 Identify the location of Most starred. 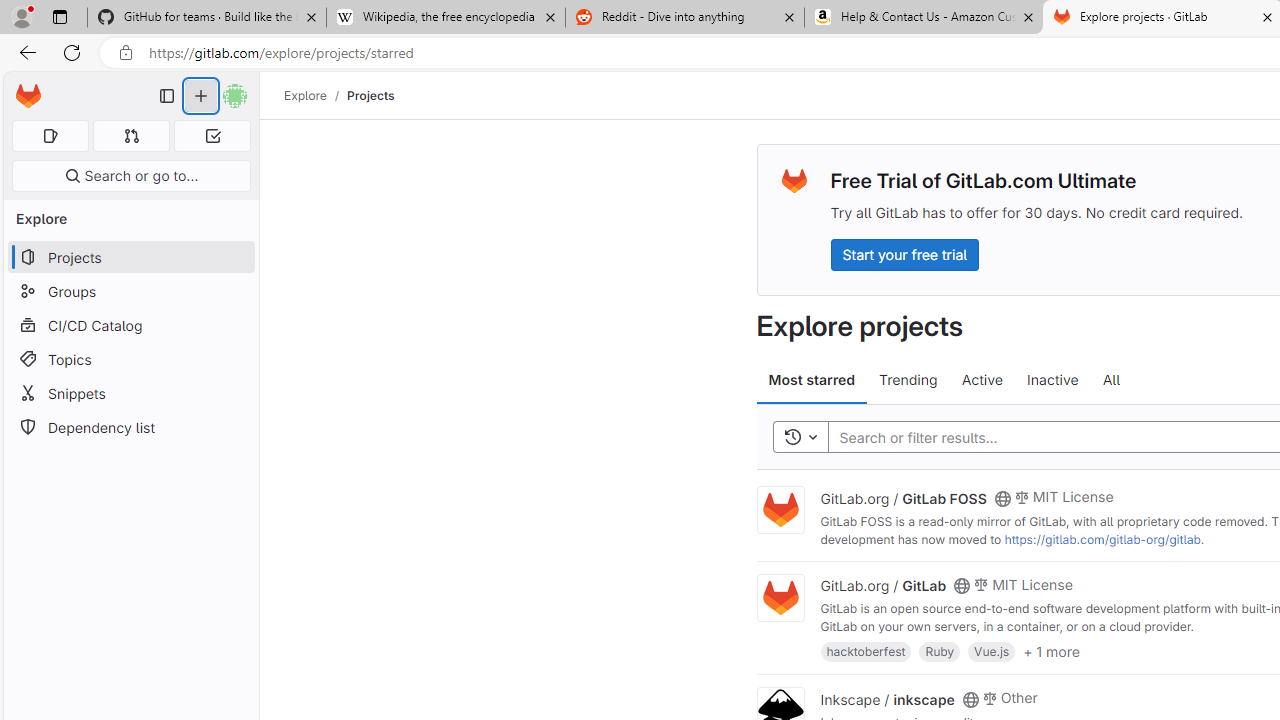
(812, 380).